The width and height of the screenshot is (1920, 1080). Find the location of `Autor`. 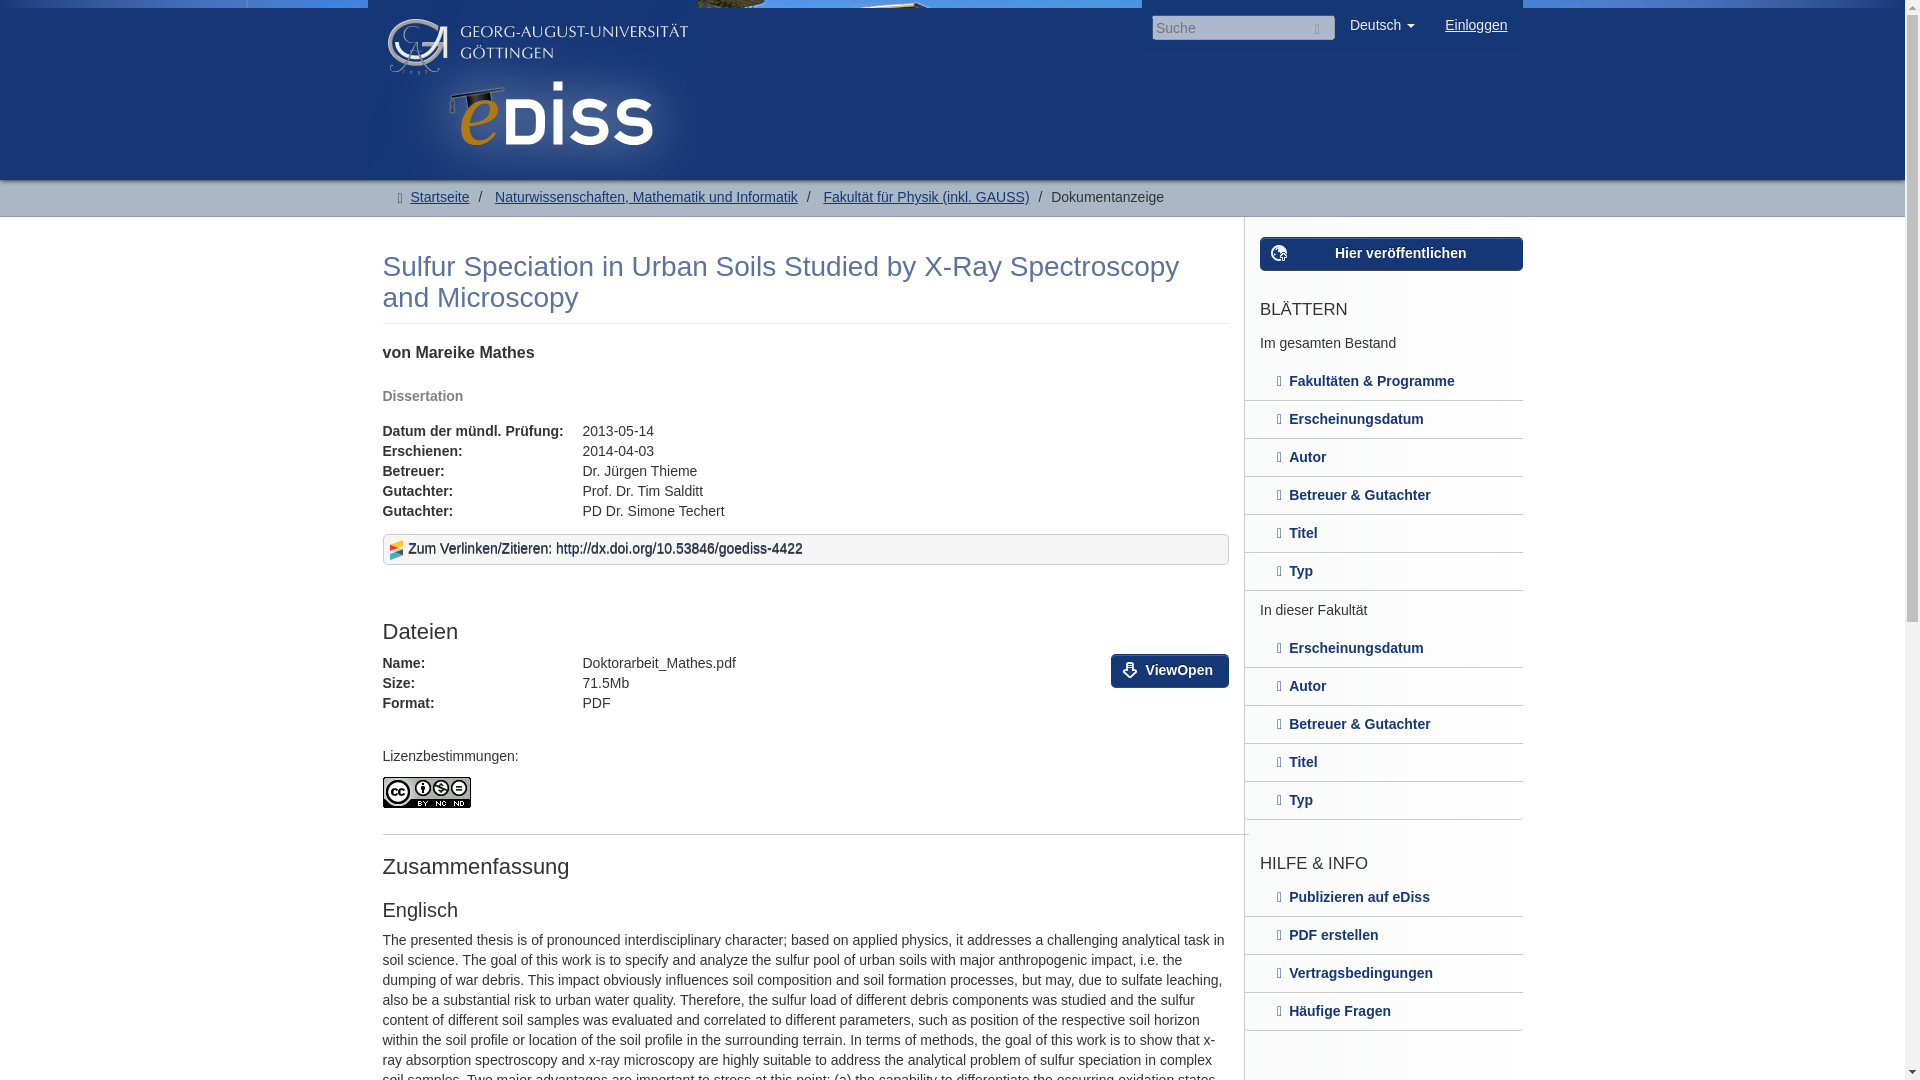

Autor is located at coordinates (1383, 458).